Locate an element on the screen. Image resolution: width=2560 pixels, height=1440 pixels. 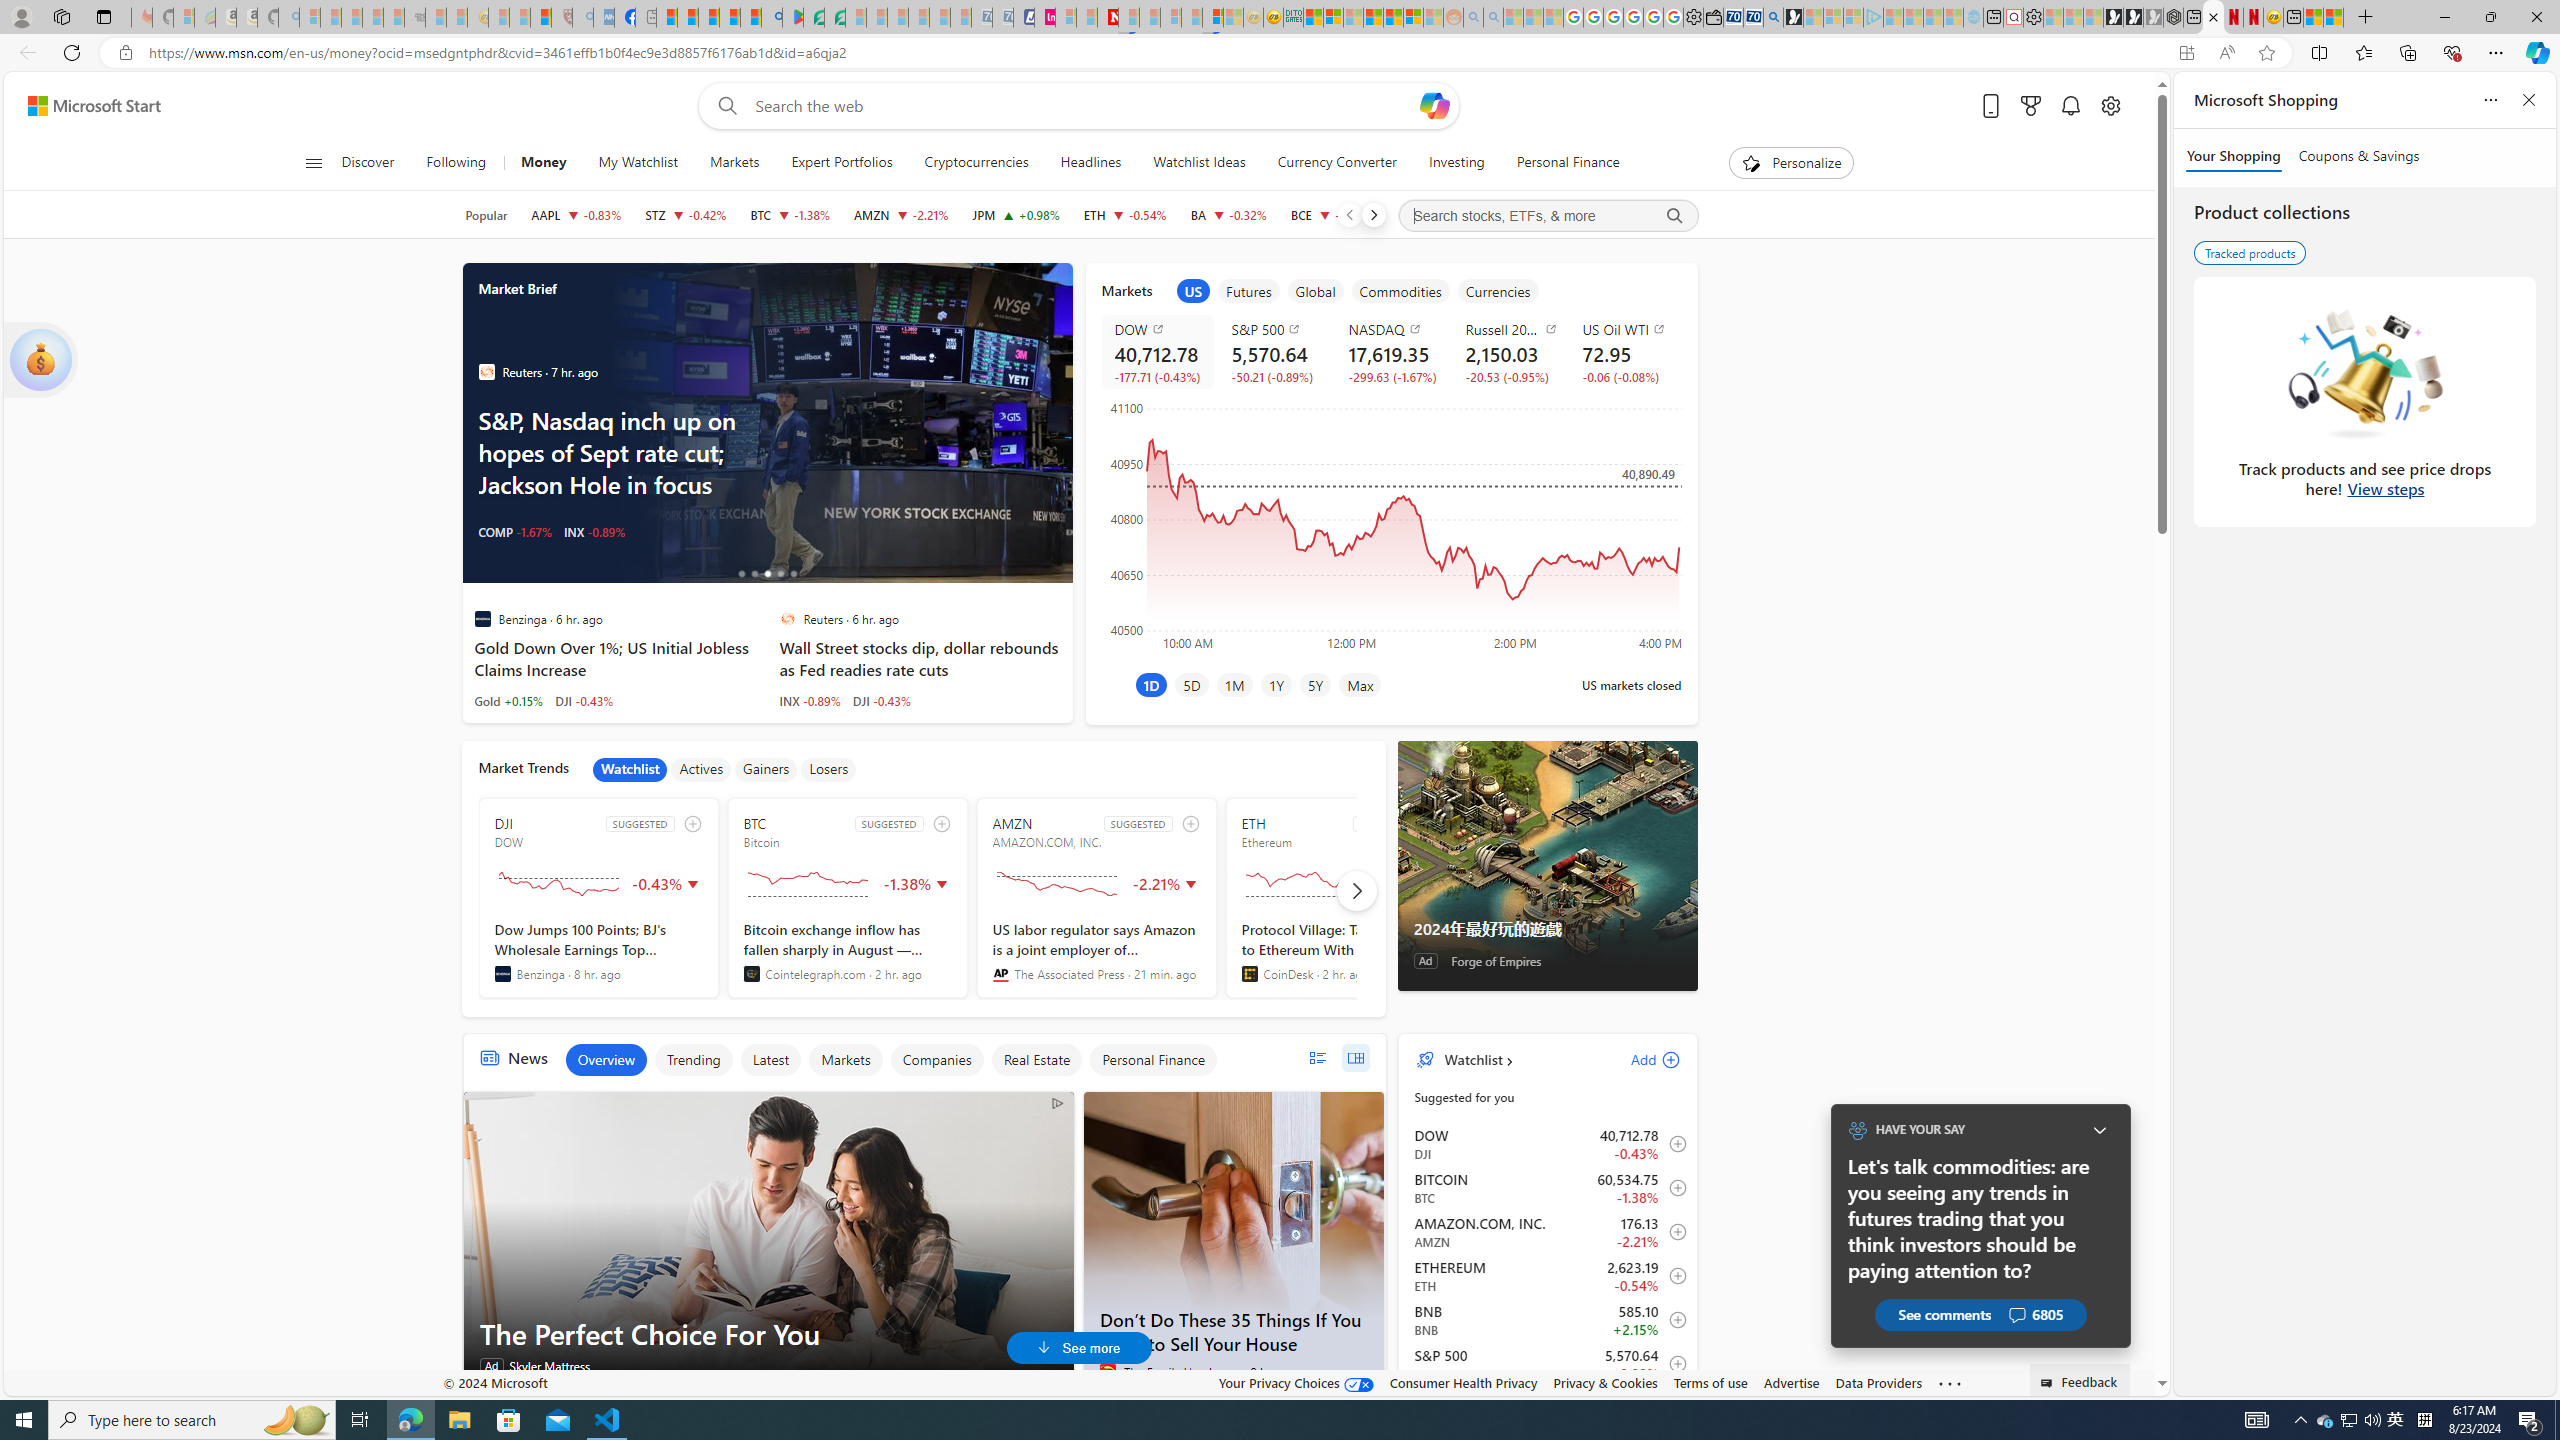
NASDAQ is located at coordinates (1395, 329).